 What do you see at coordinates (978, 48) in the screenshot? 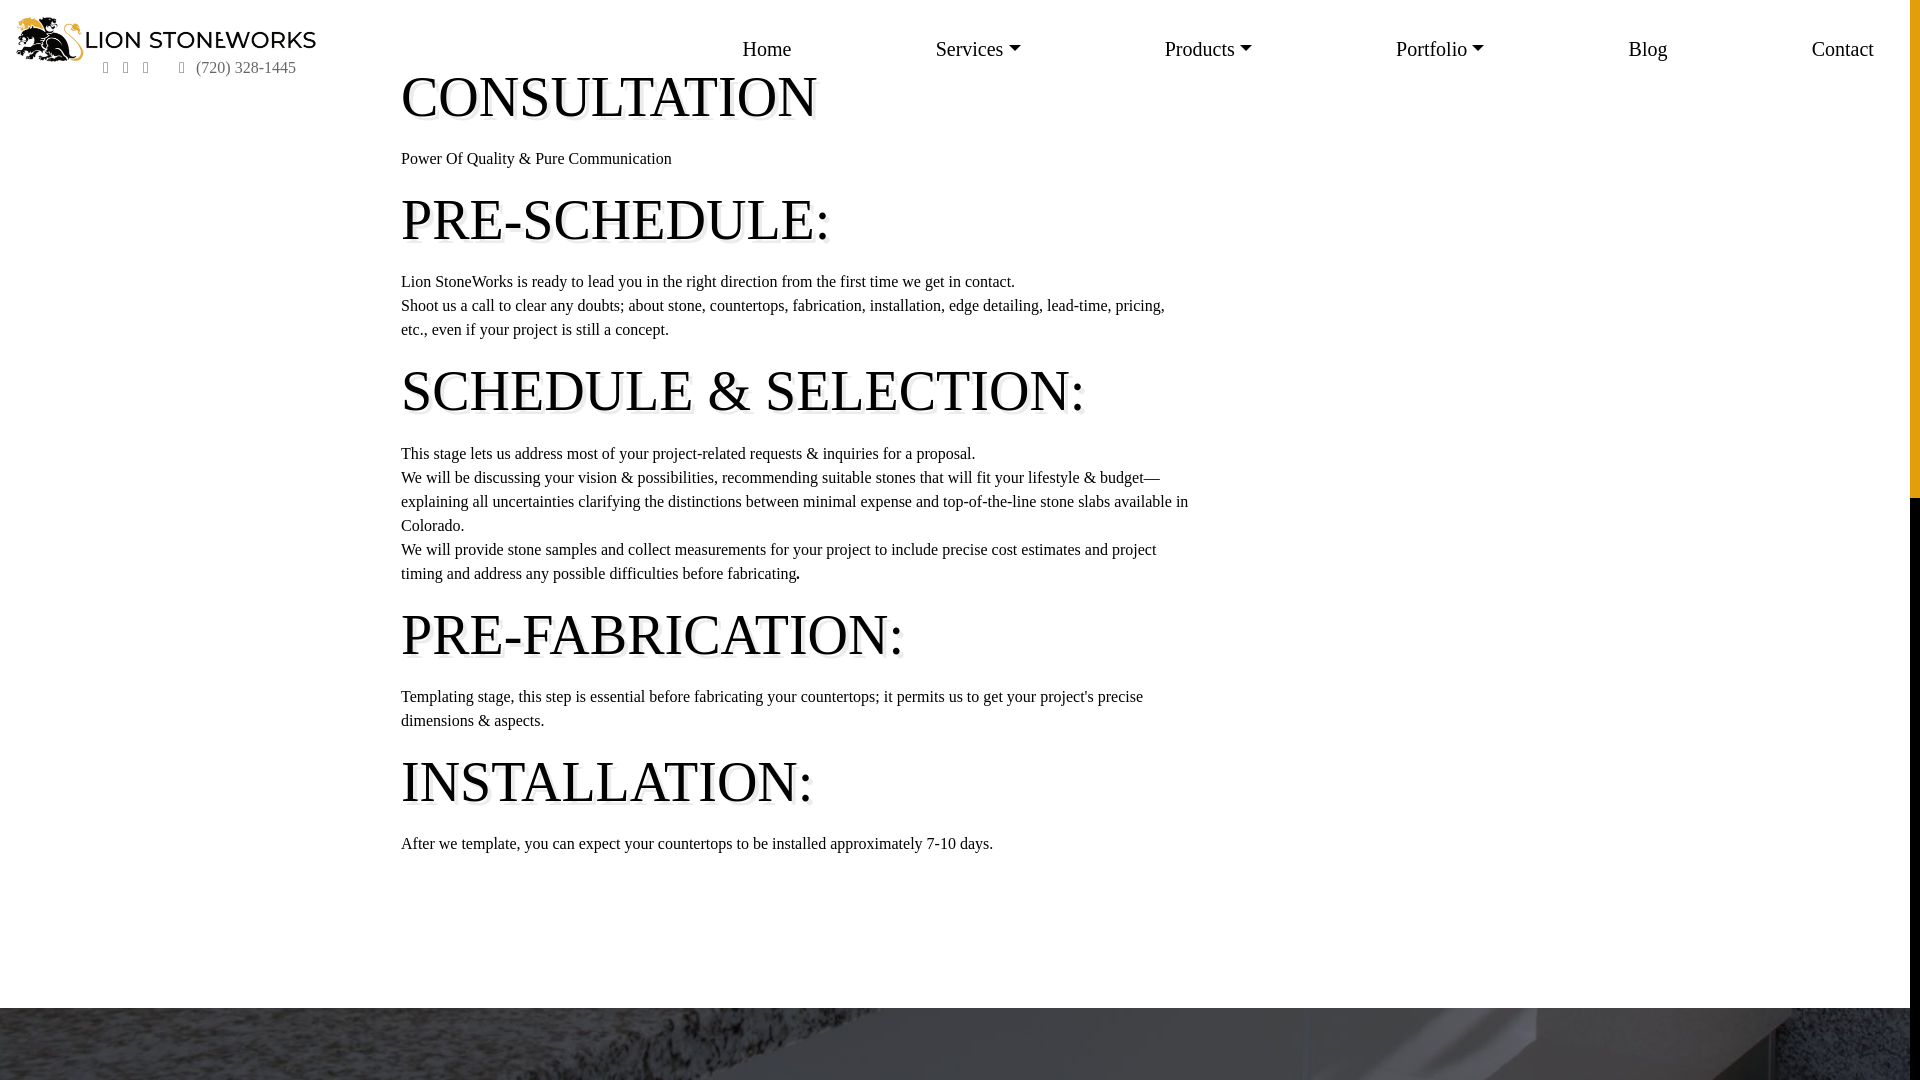
I see `Services` at bounding box center [978, 48].